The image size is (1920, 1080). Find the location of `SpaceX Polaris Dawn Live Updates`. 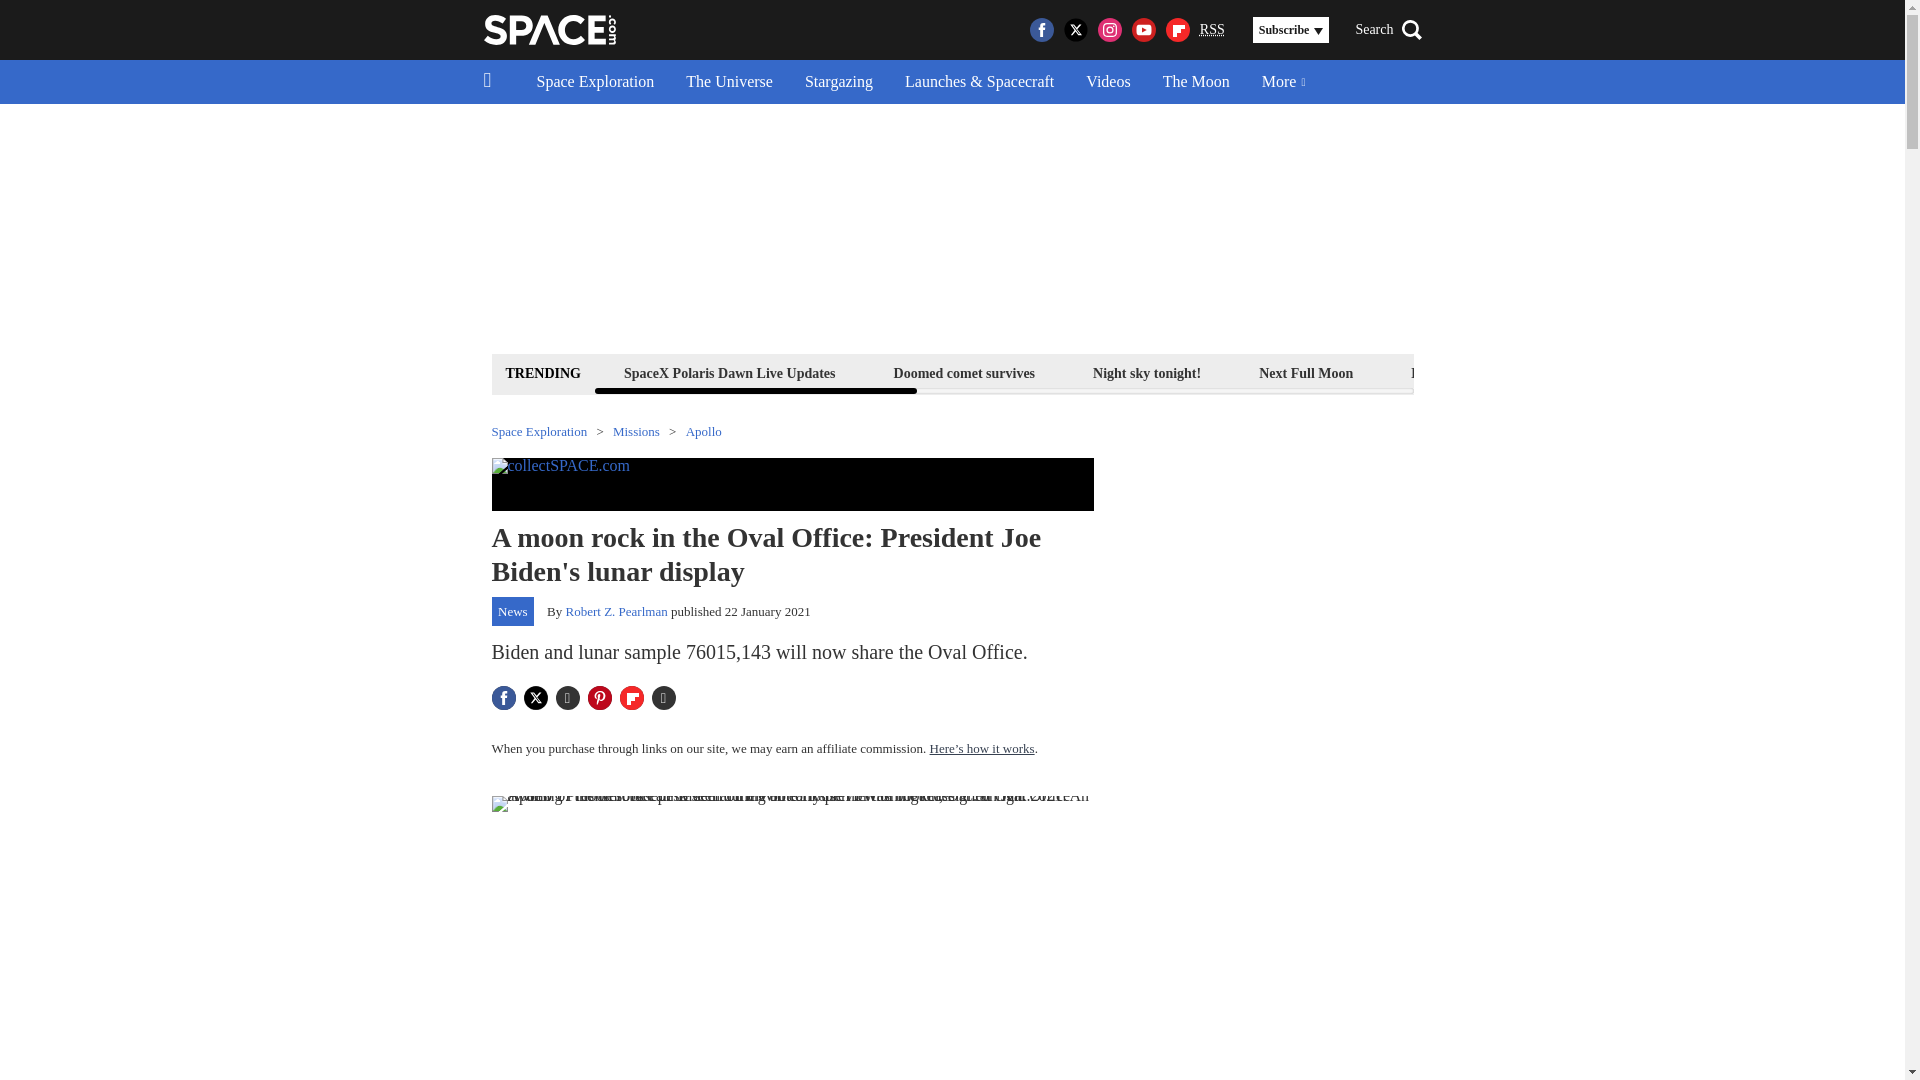

SpaceX Polaris Dawn Live Updates is located at coordinates (729, 372).